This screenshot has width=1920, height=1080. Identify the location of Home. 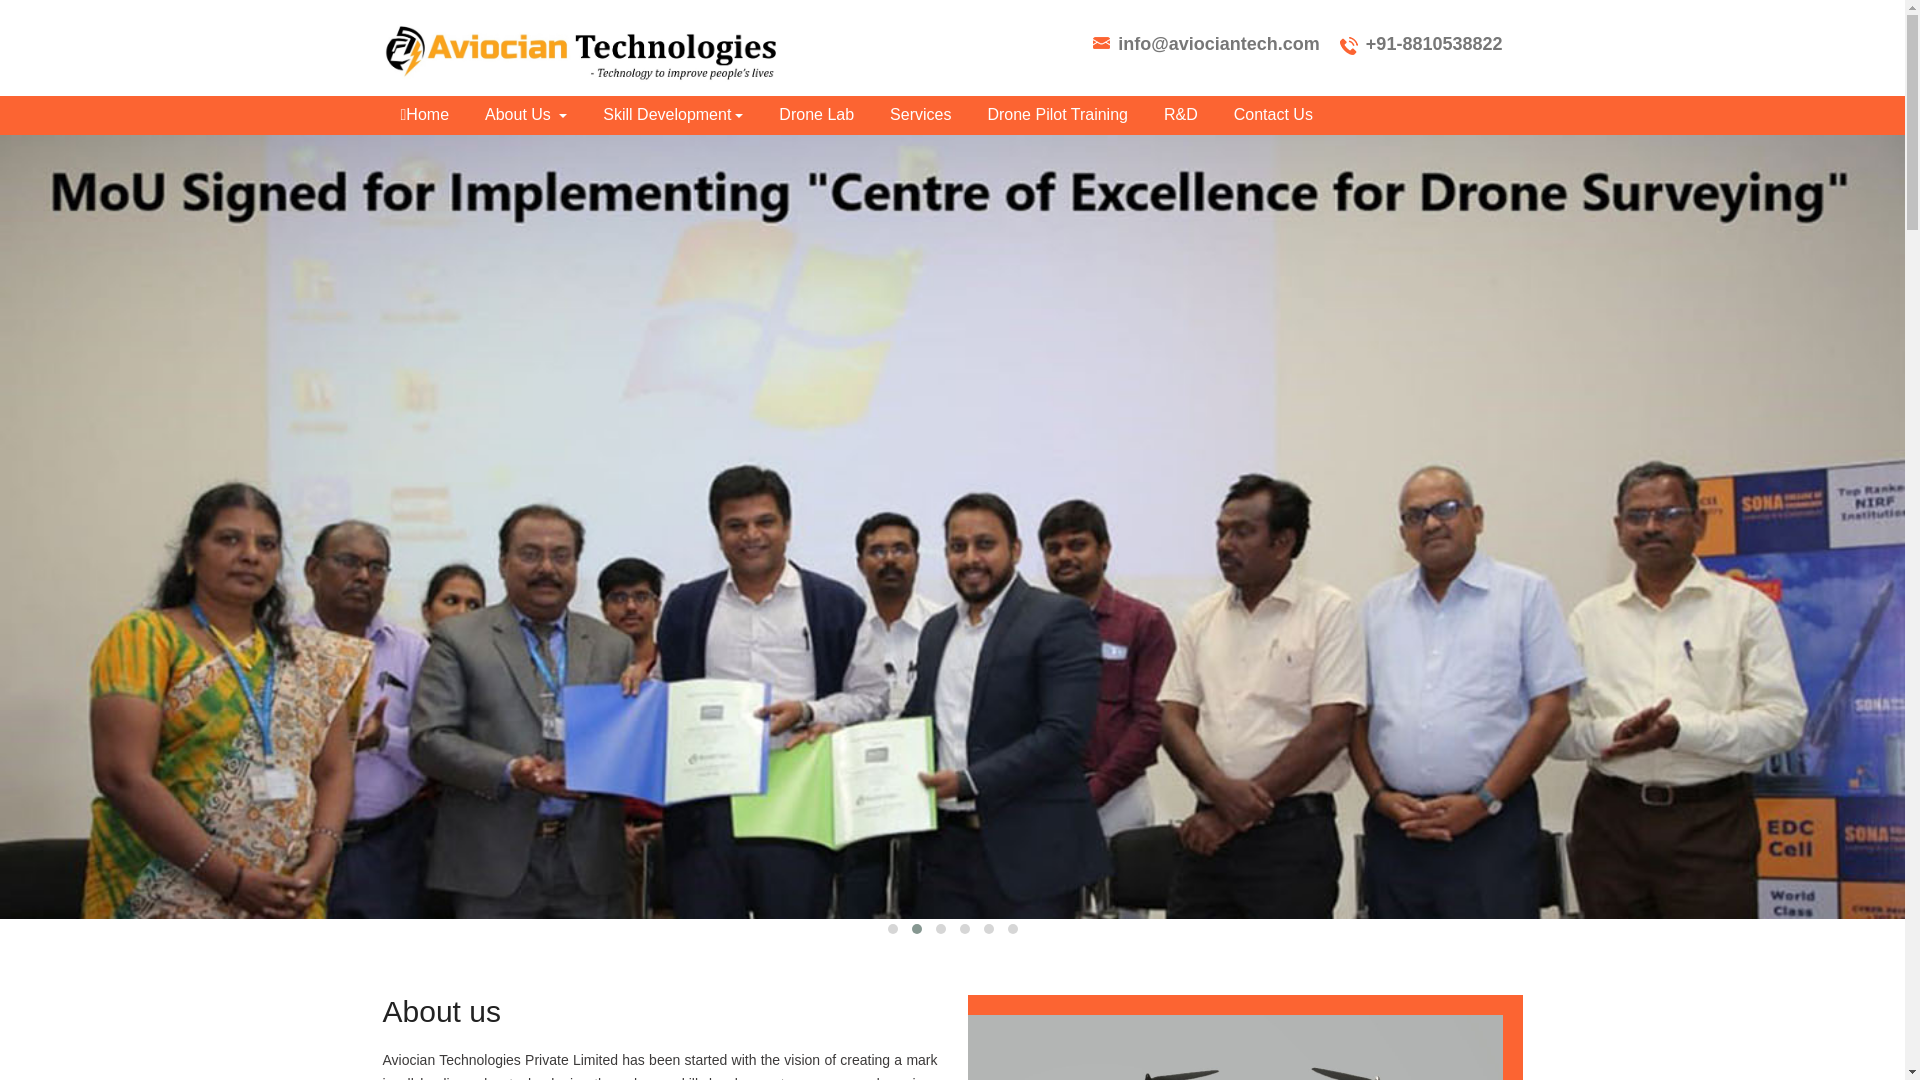
(424, 114).